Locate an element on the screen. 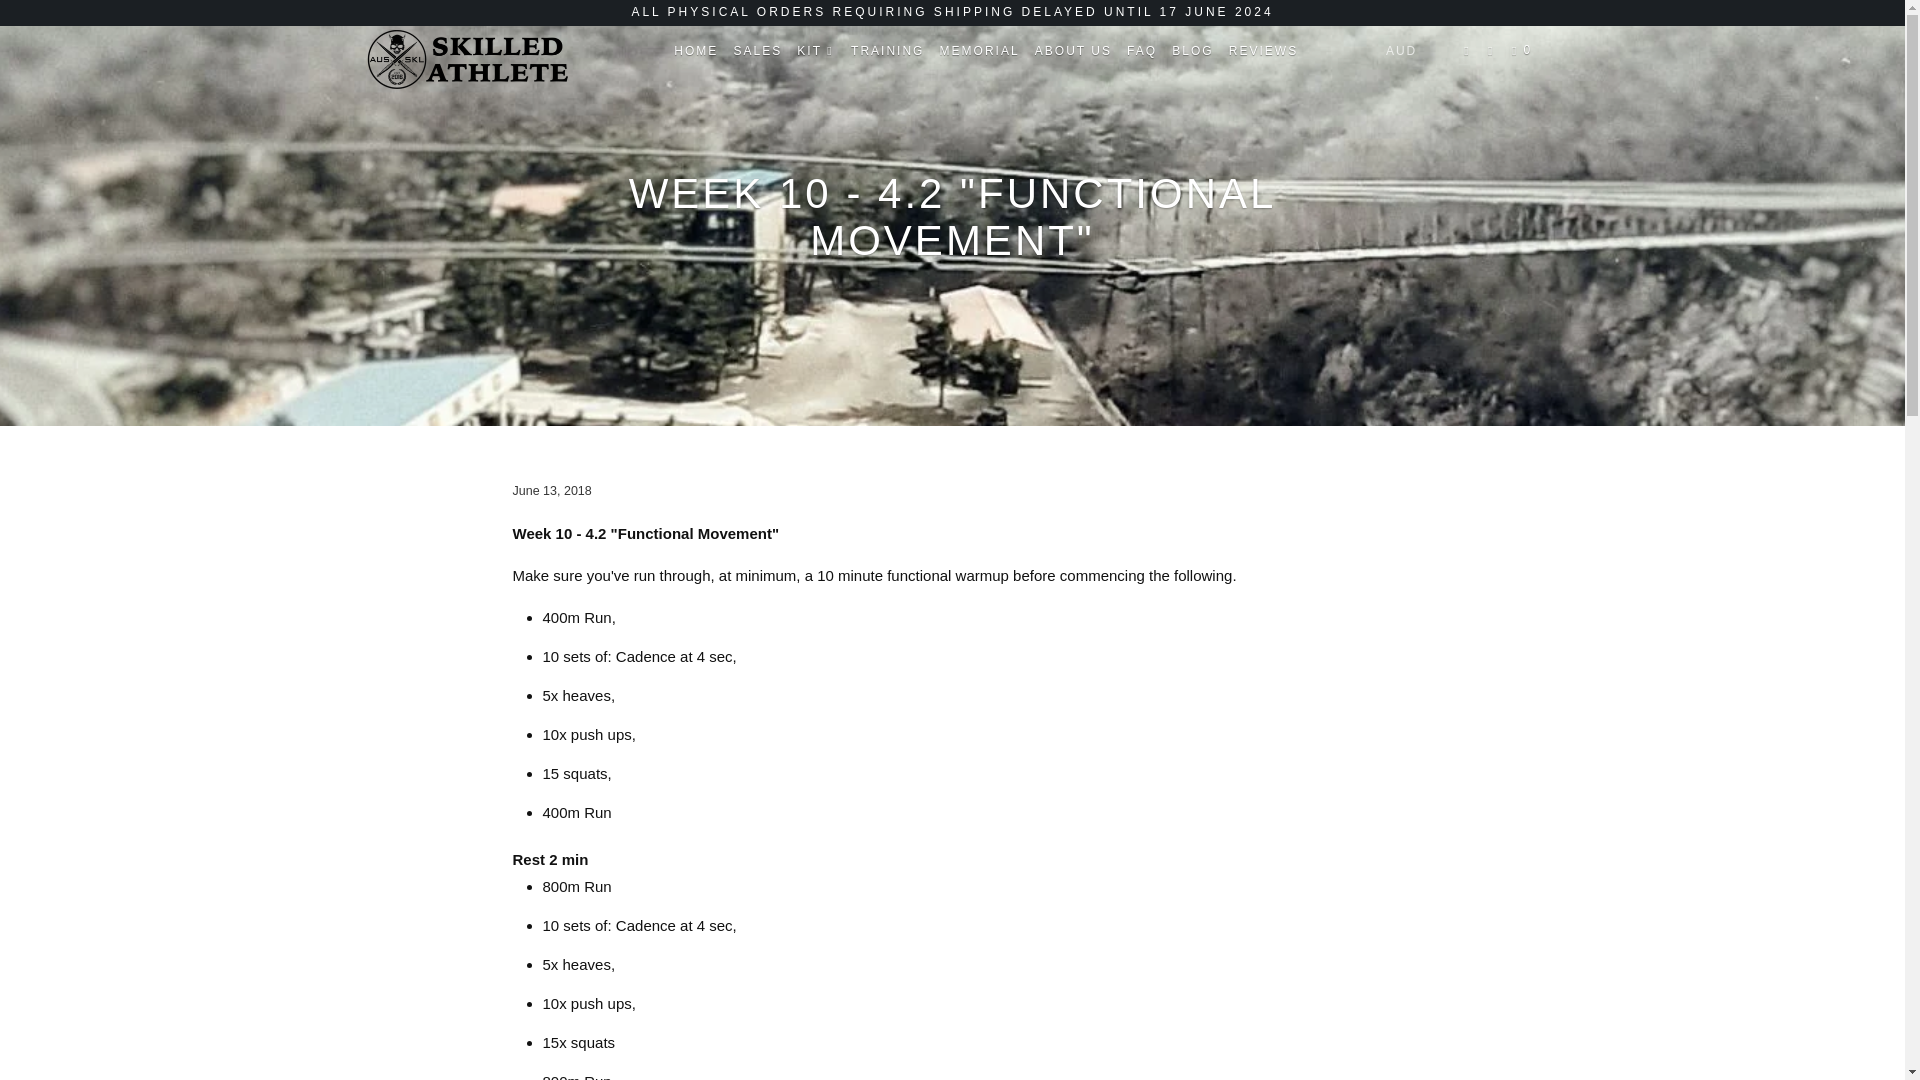 The height and width of the screenshot is (1080, 1920). SALES is located at coordinates (757, 50).